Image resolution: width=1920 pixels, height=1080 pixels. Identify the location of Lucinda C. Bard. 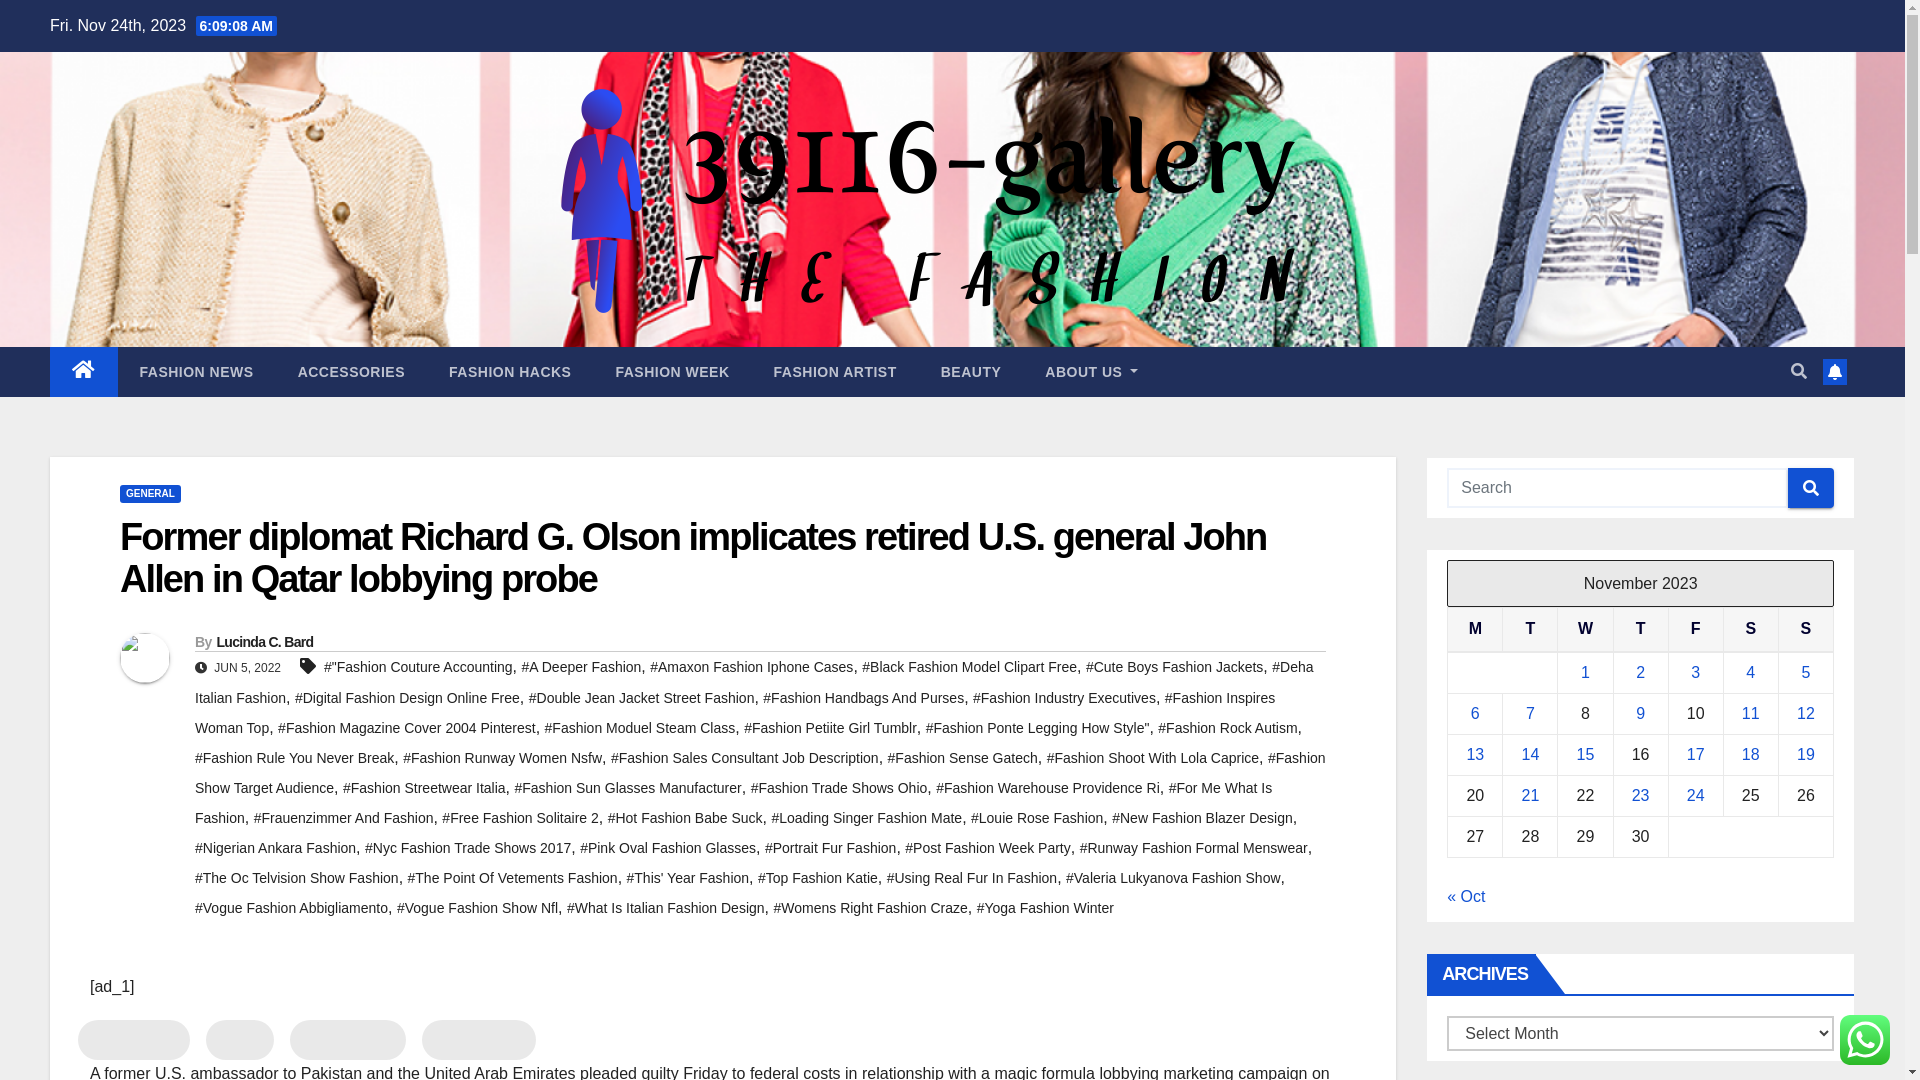
(264, 642).